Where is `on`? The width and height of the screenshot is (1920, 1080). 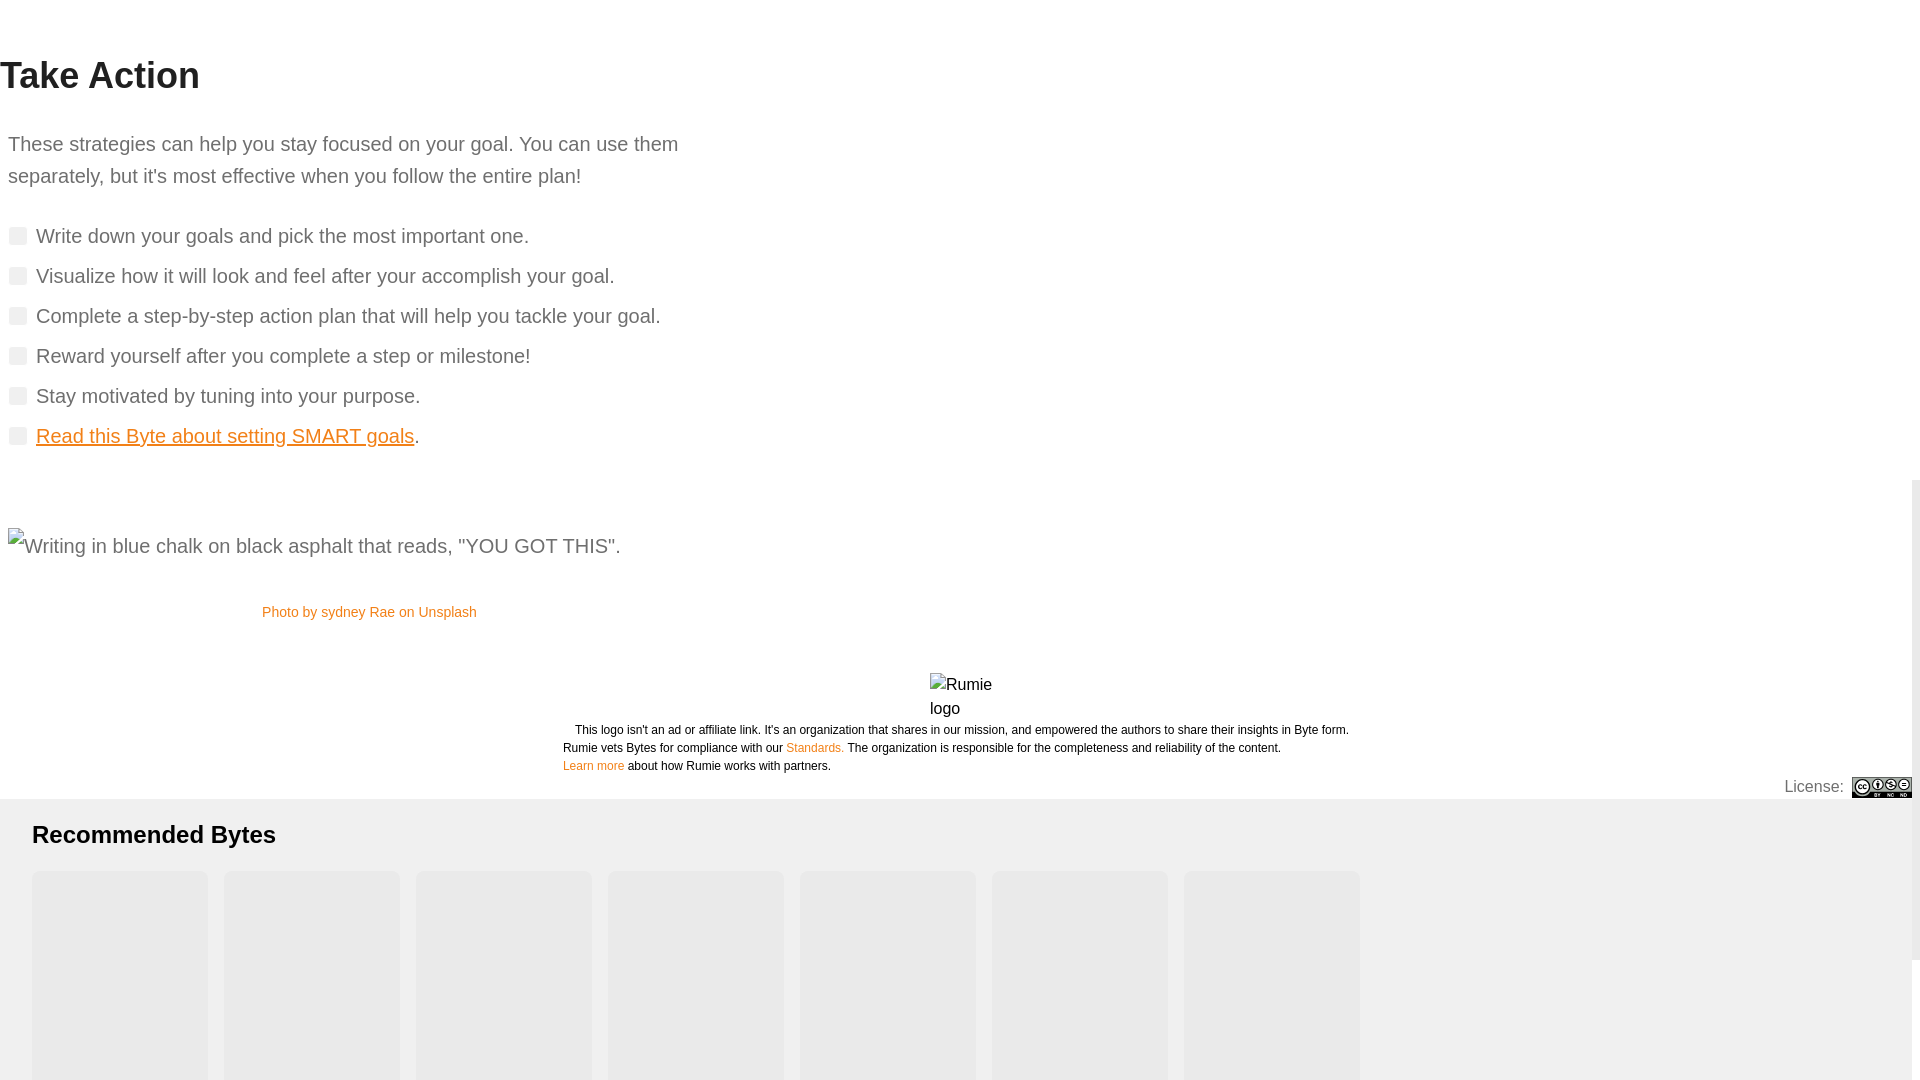
on is located at coordinates (18, 236).